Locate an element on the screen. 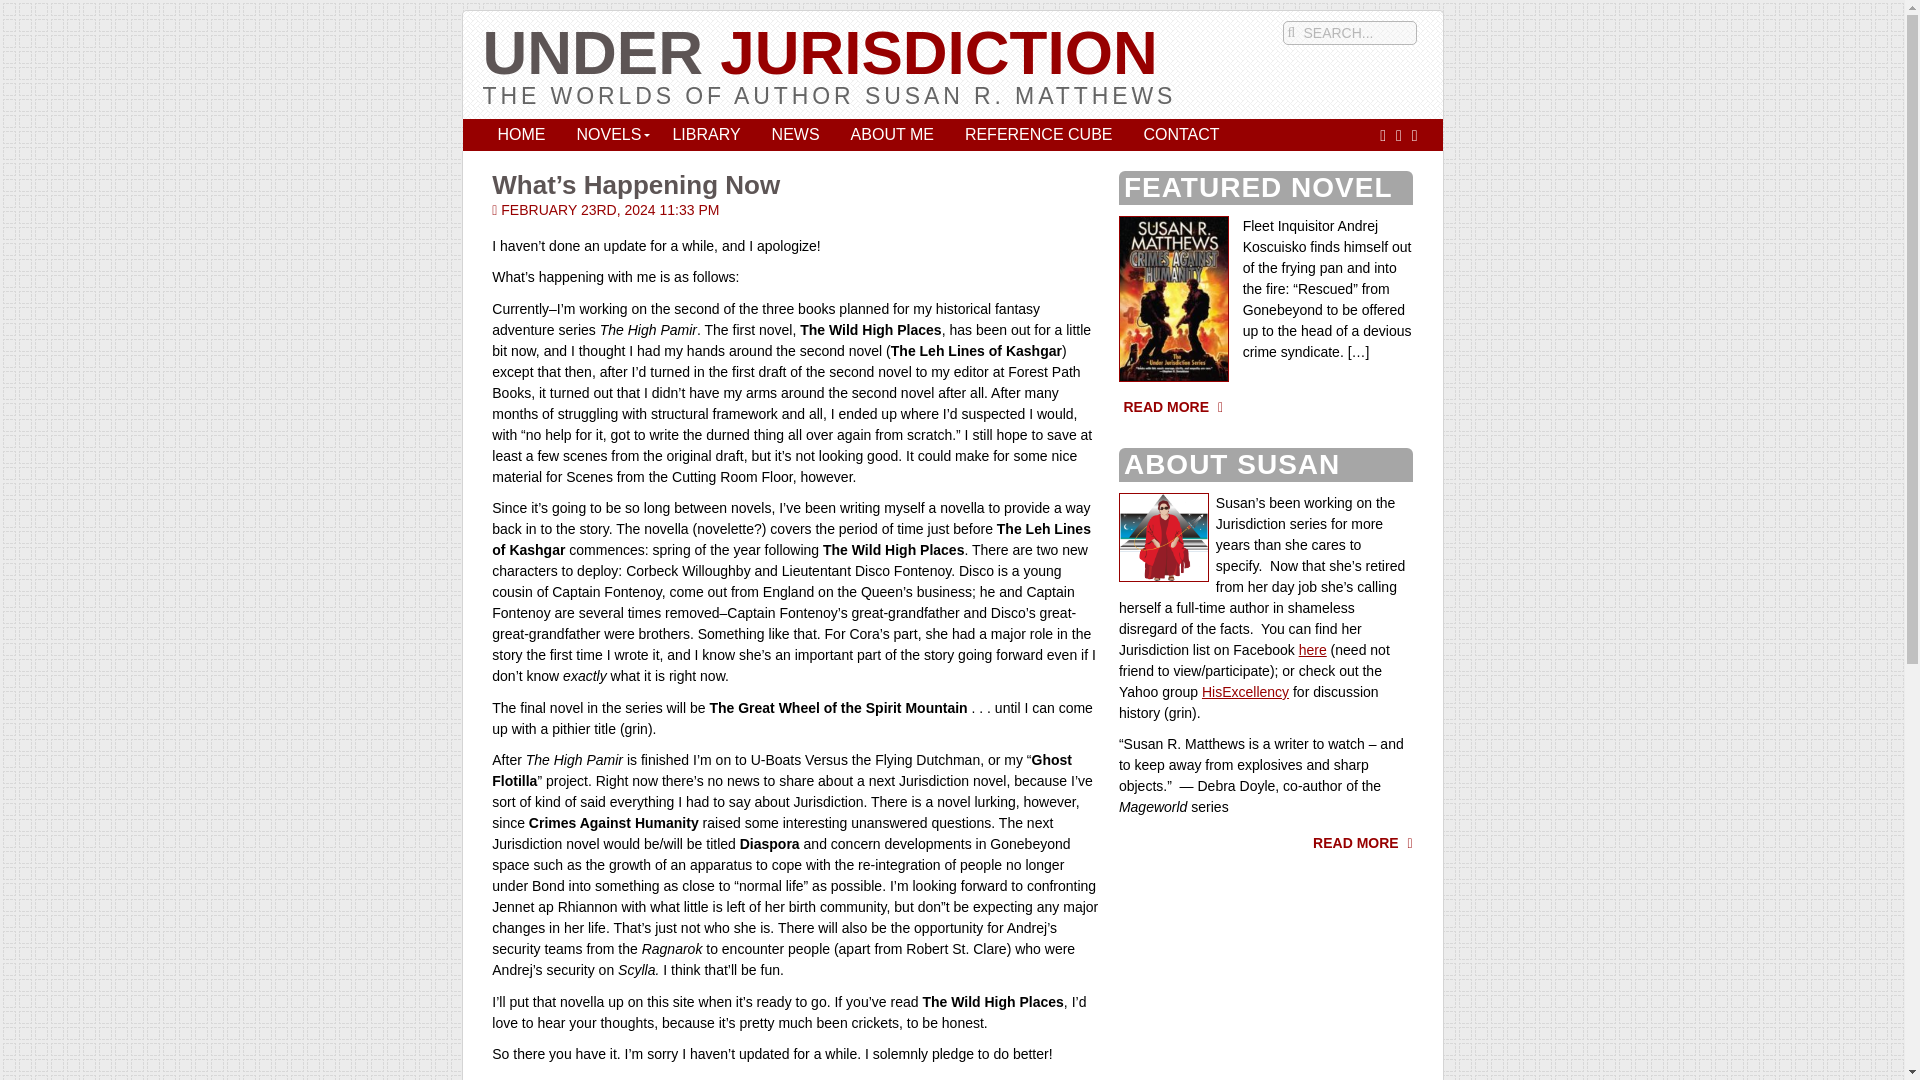 The width and height of the screenshot is (1920, 1080). HOME is located at coordinates (520, 136).